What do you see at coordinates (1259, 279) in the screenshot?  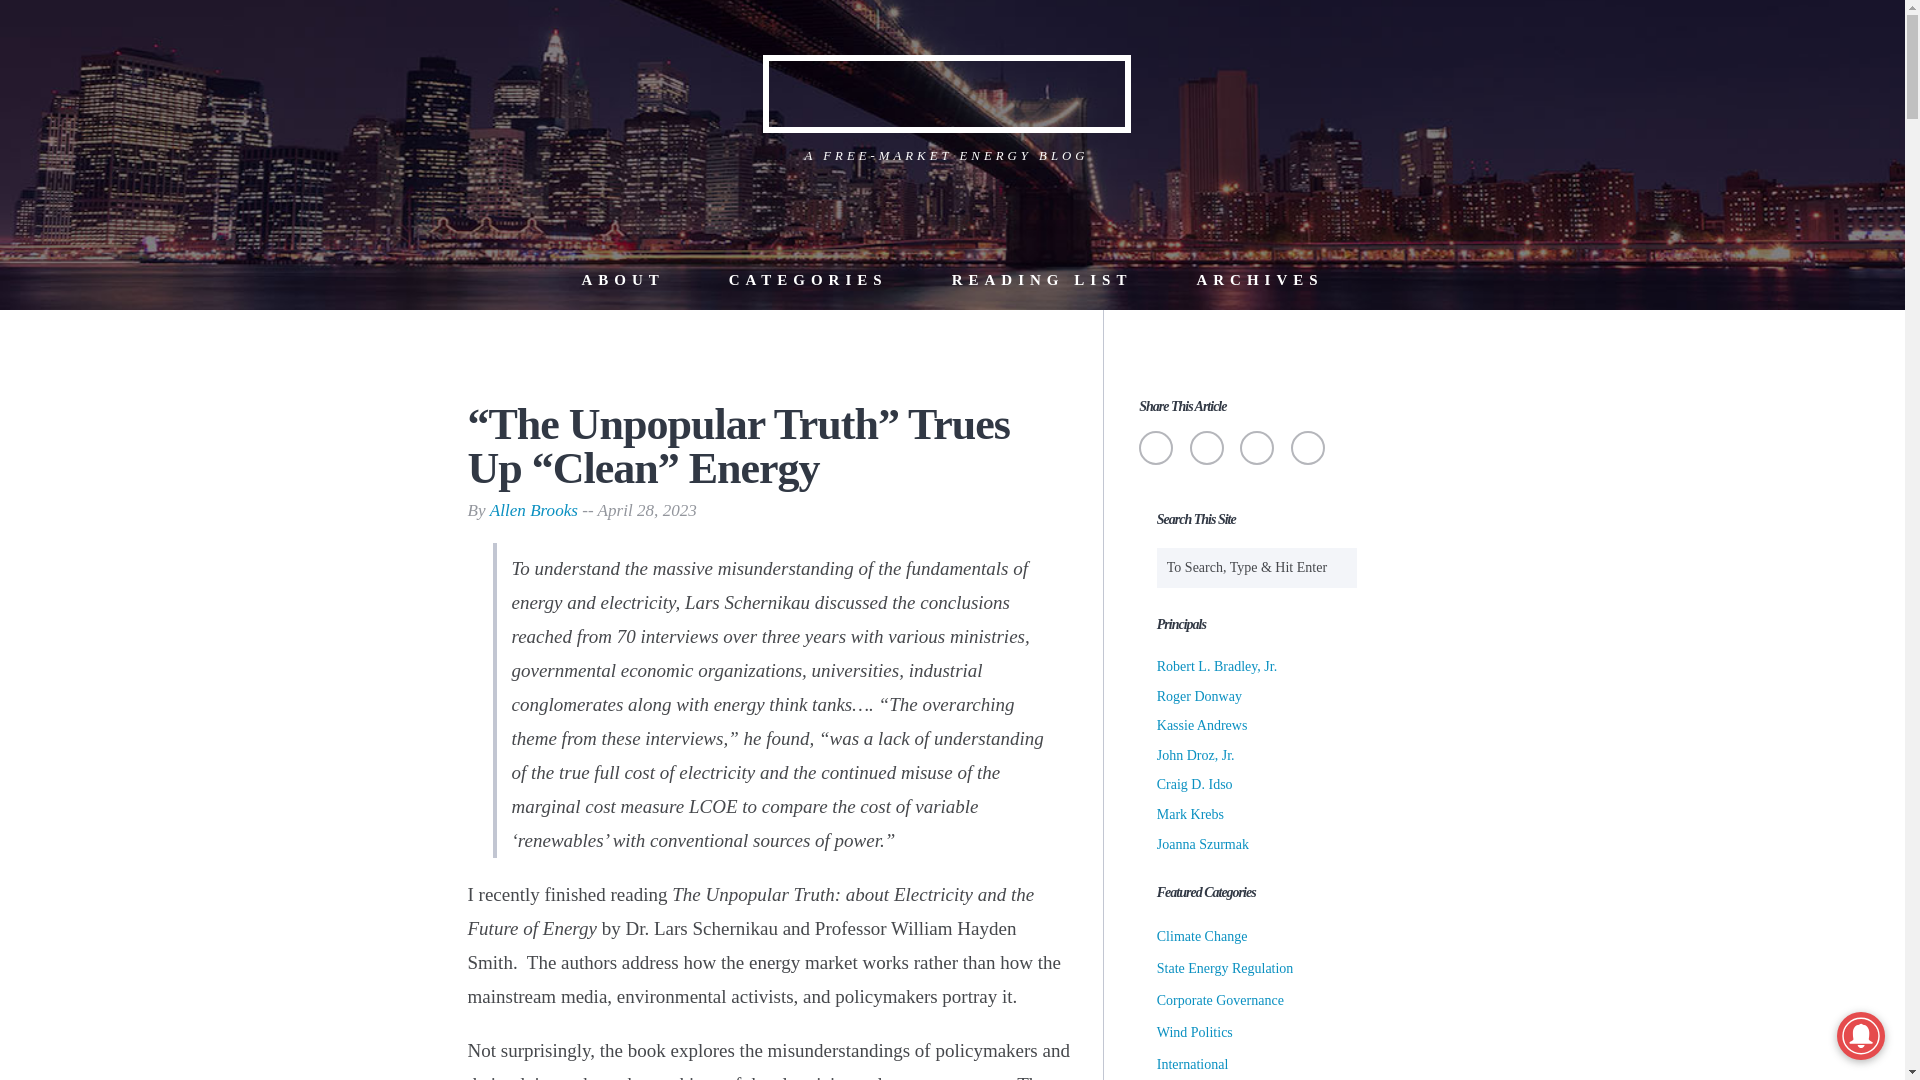 I see `ARCHIVES` at bounding box center [1259, 279].